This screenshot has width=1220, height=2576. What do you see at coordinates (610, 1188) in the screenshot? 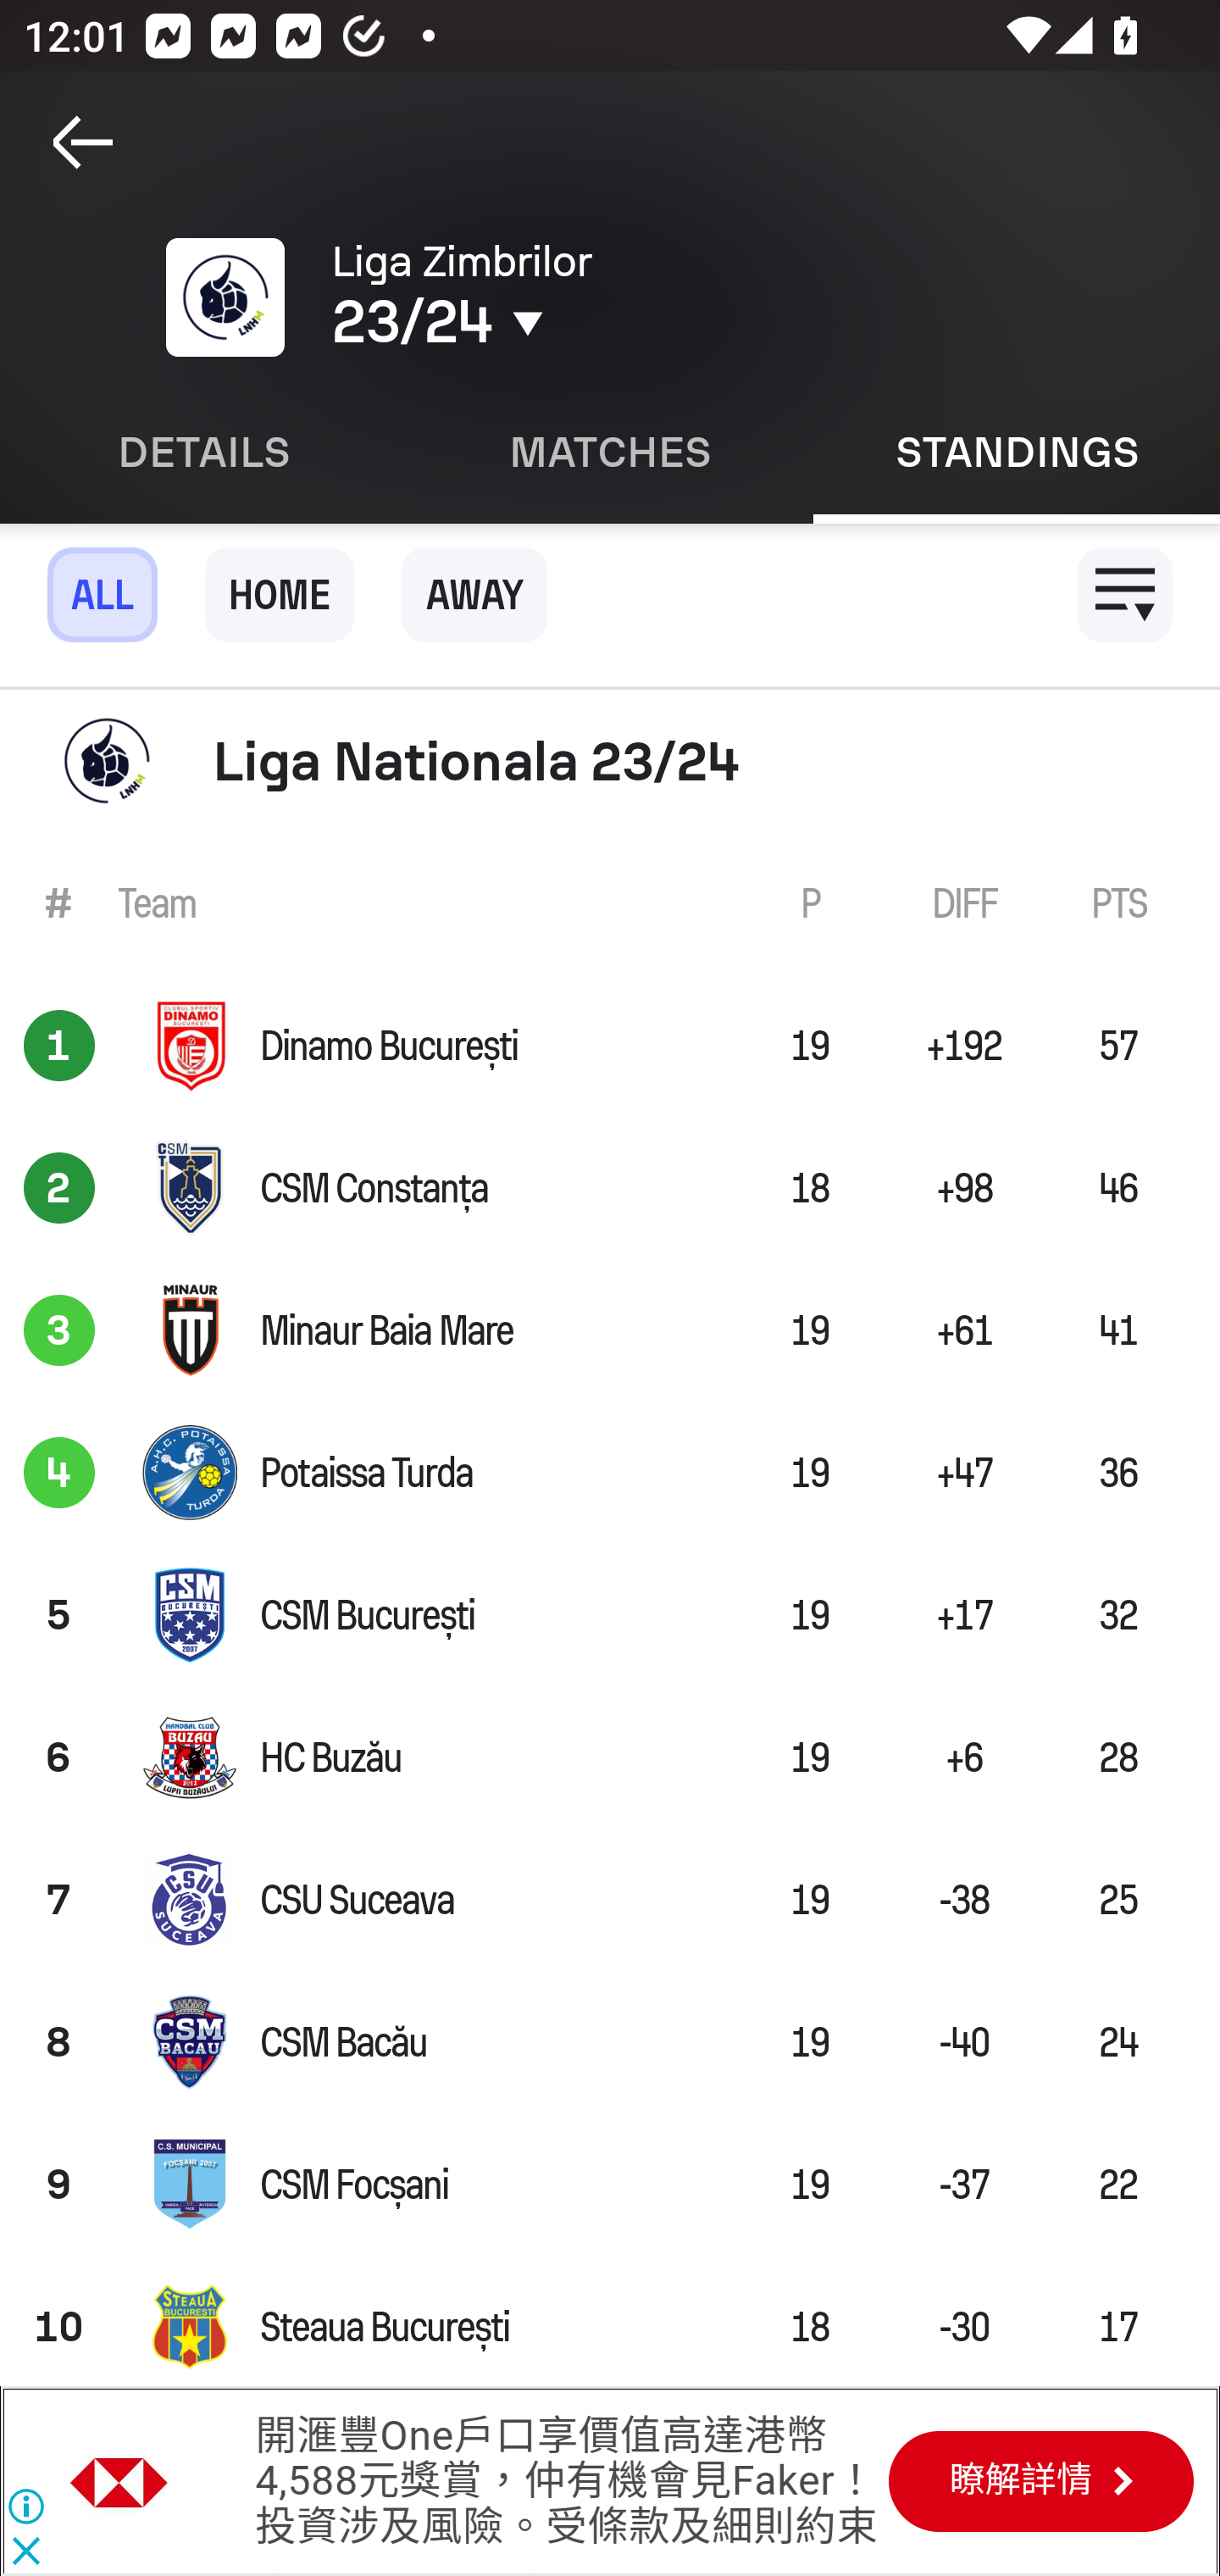
I see `2 CSM Constanța  18 +98 46` at bounding box center [610, 1188].